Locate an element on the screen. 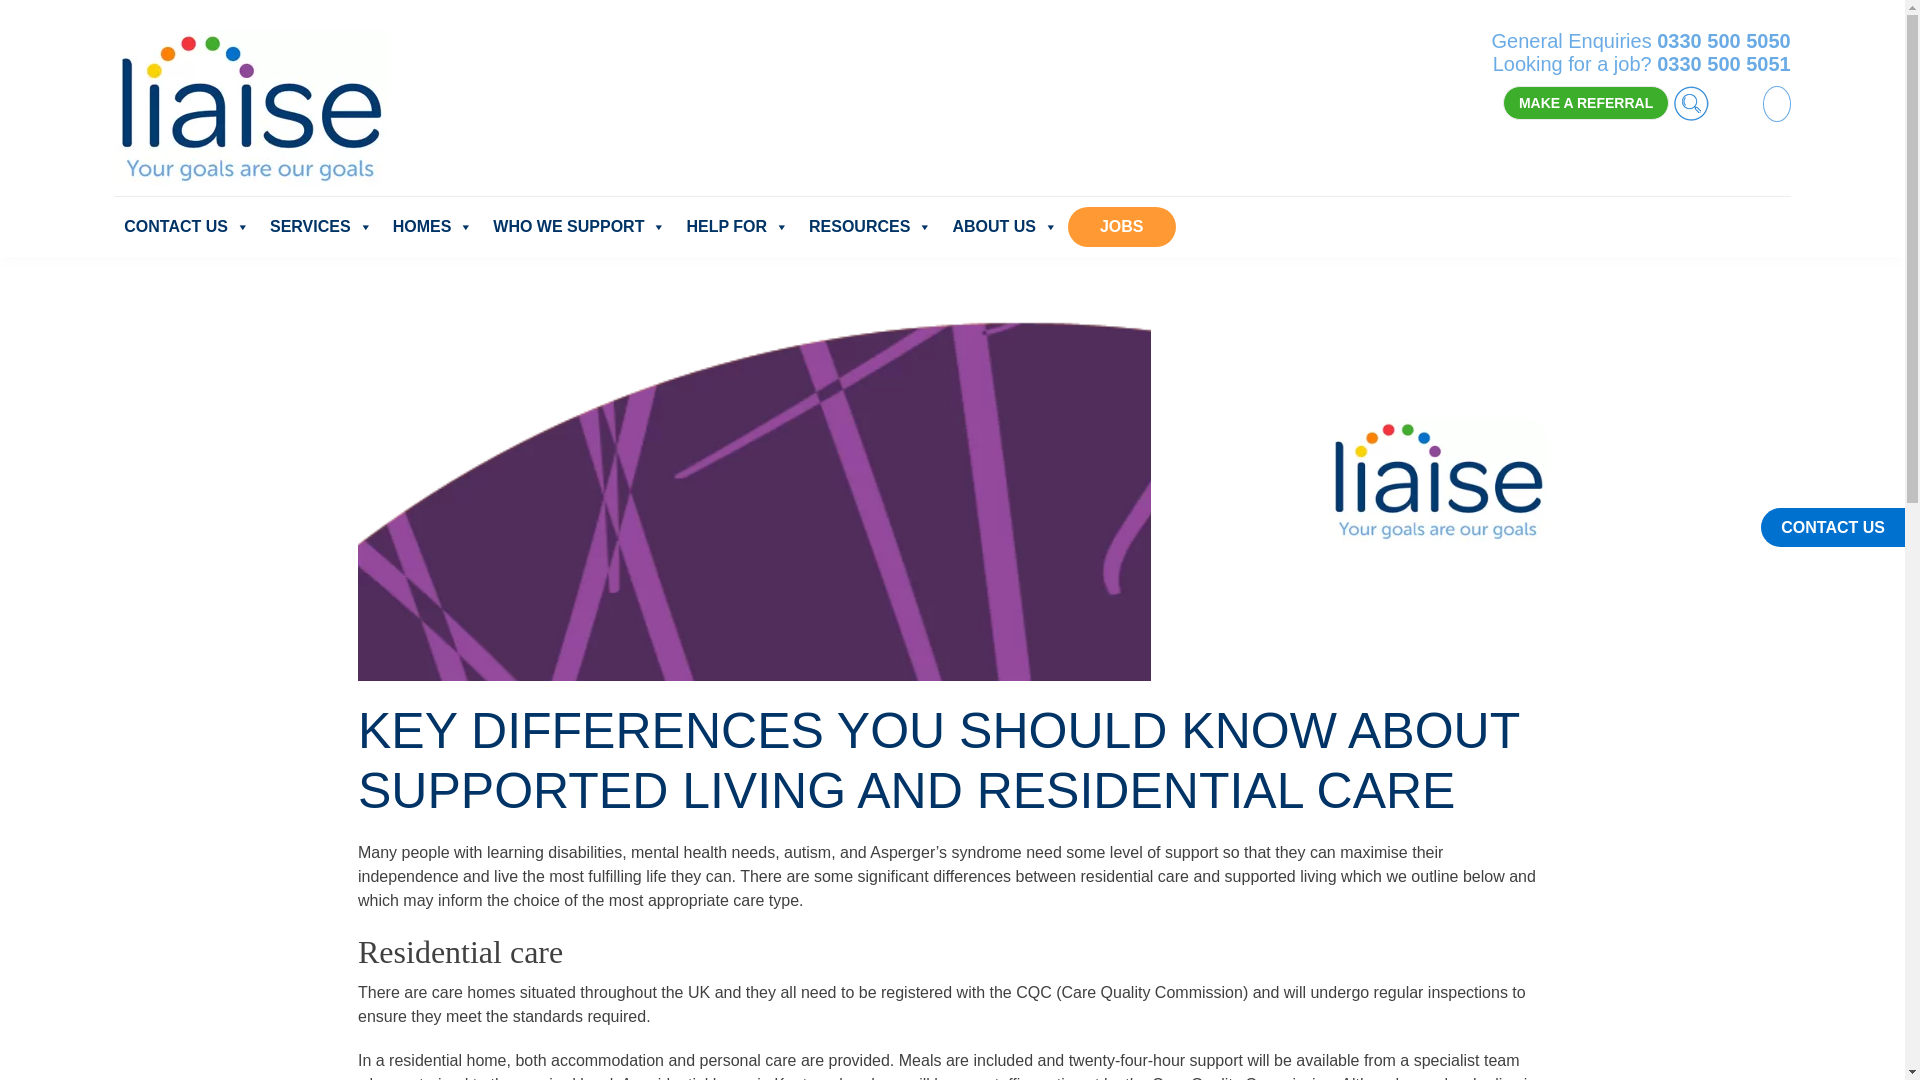 This screenshot has height=1080, width=1920. Search is located at coordinates (1694, 102).